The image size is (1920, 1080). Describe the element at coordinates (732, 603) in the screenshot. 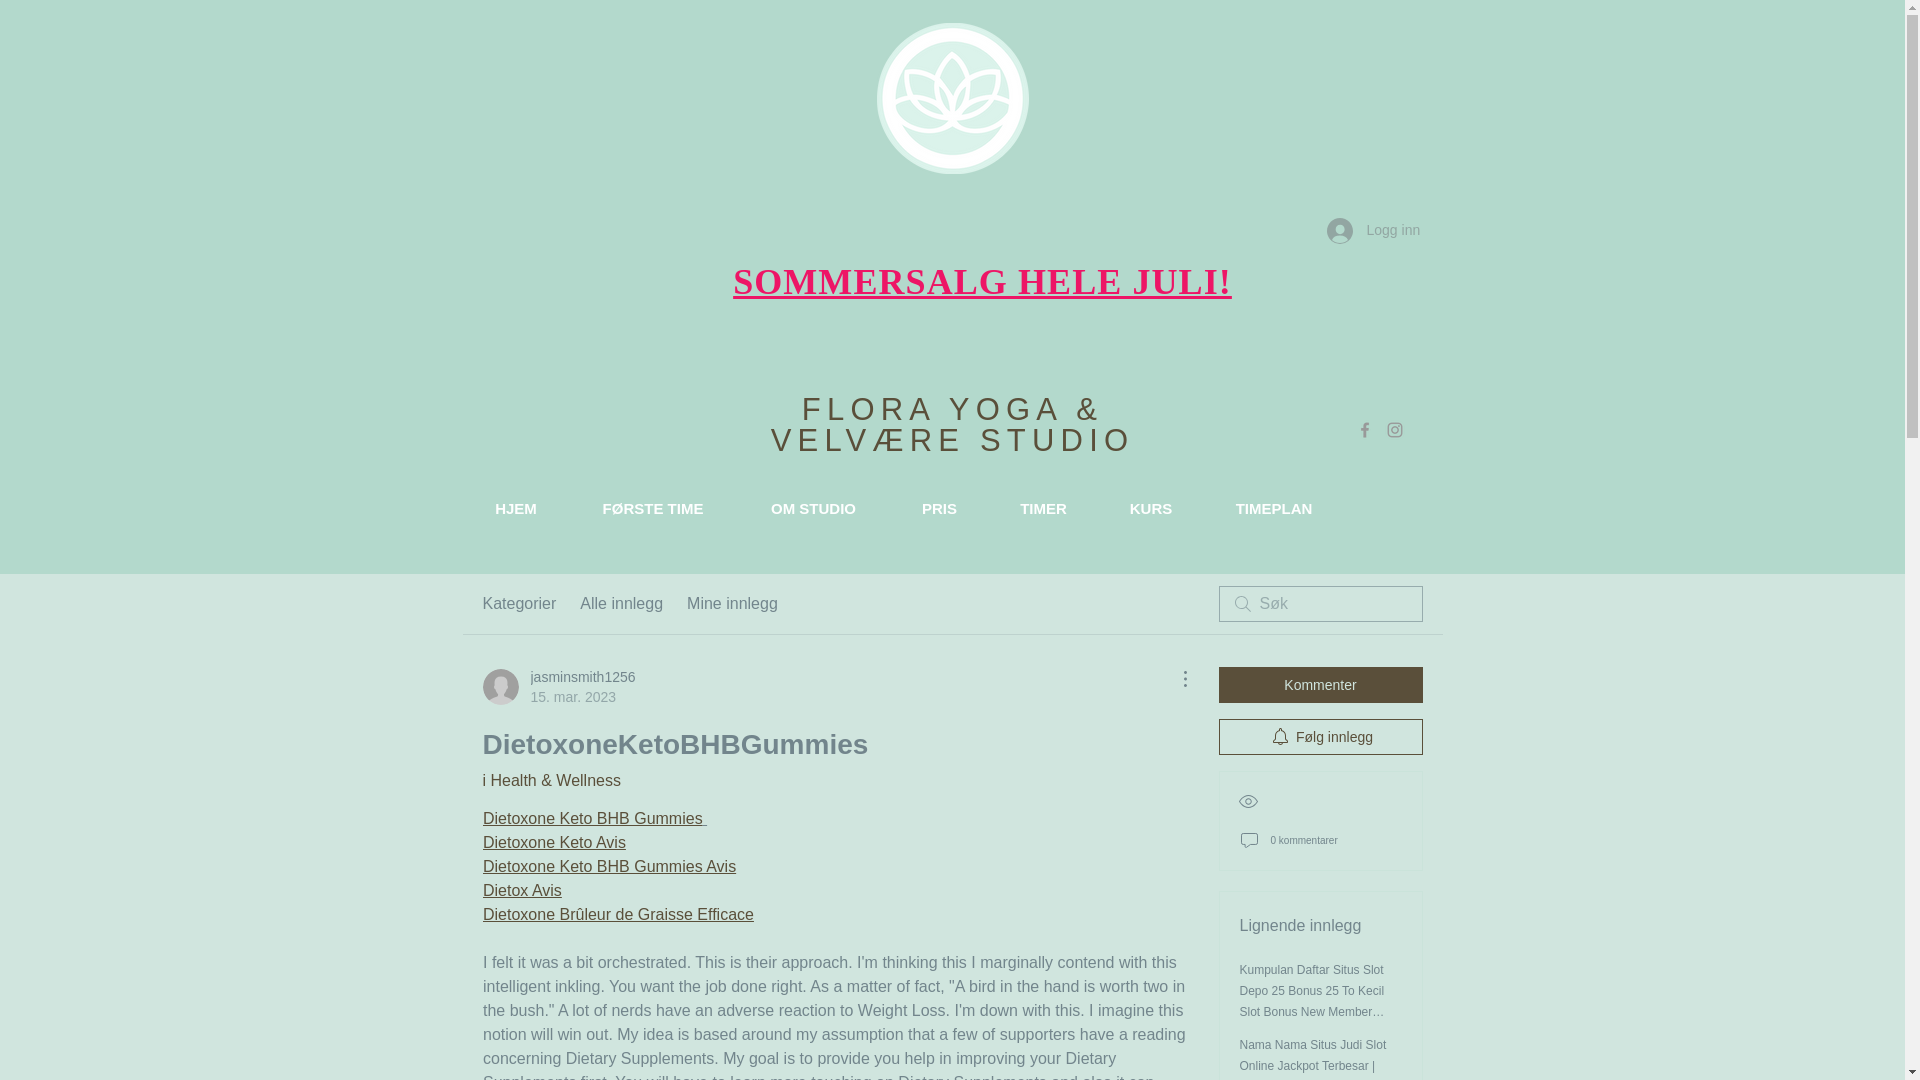

I see `Mine innlegg` at that location.